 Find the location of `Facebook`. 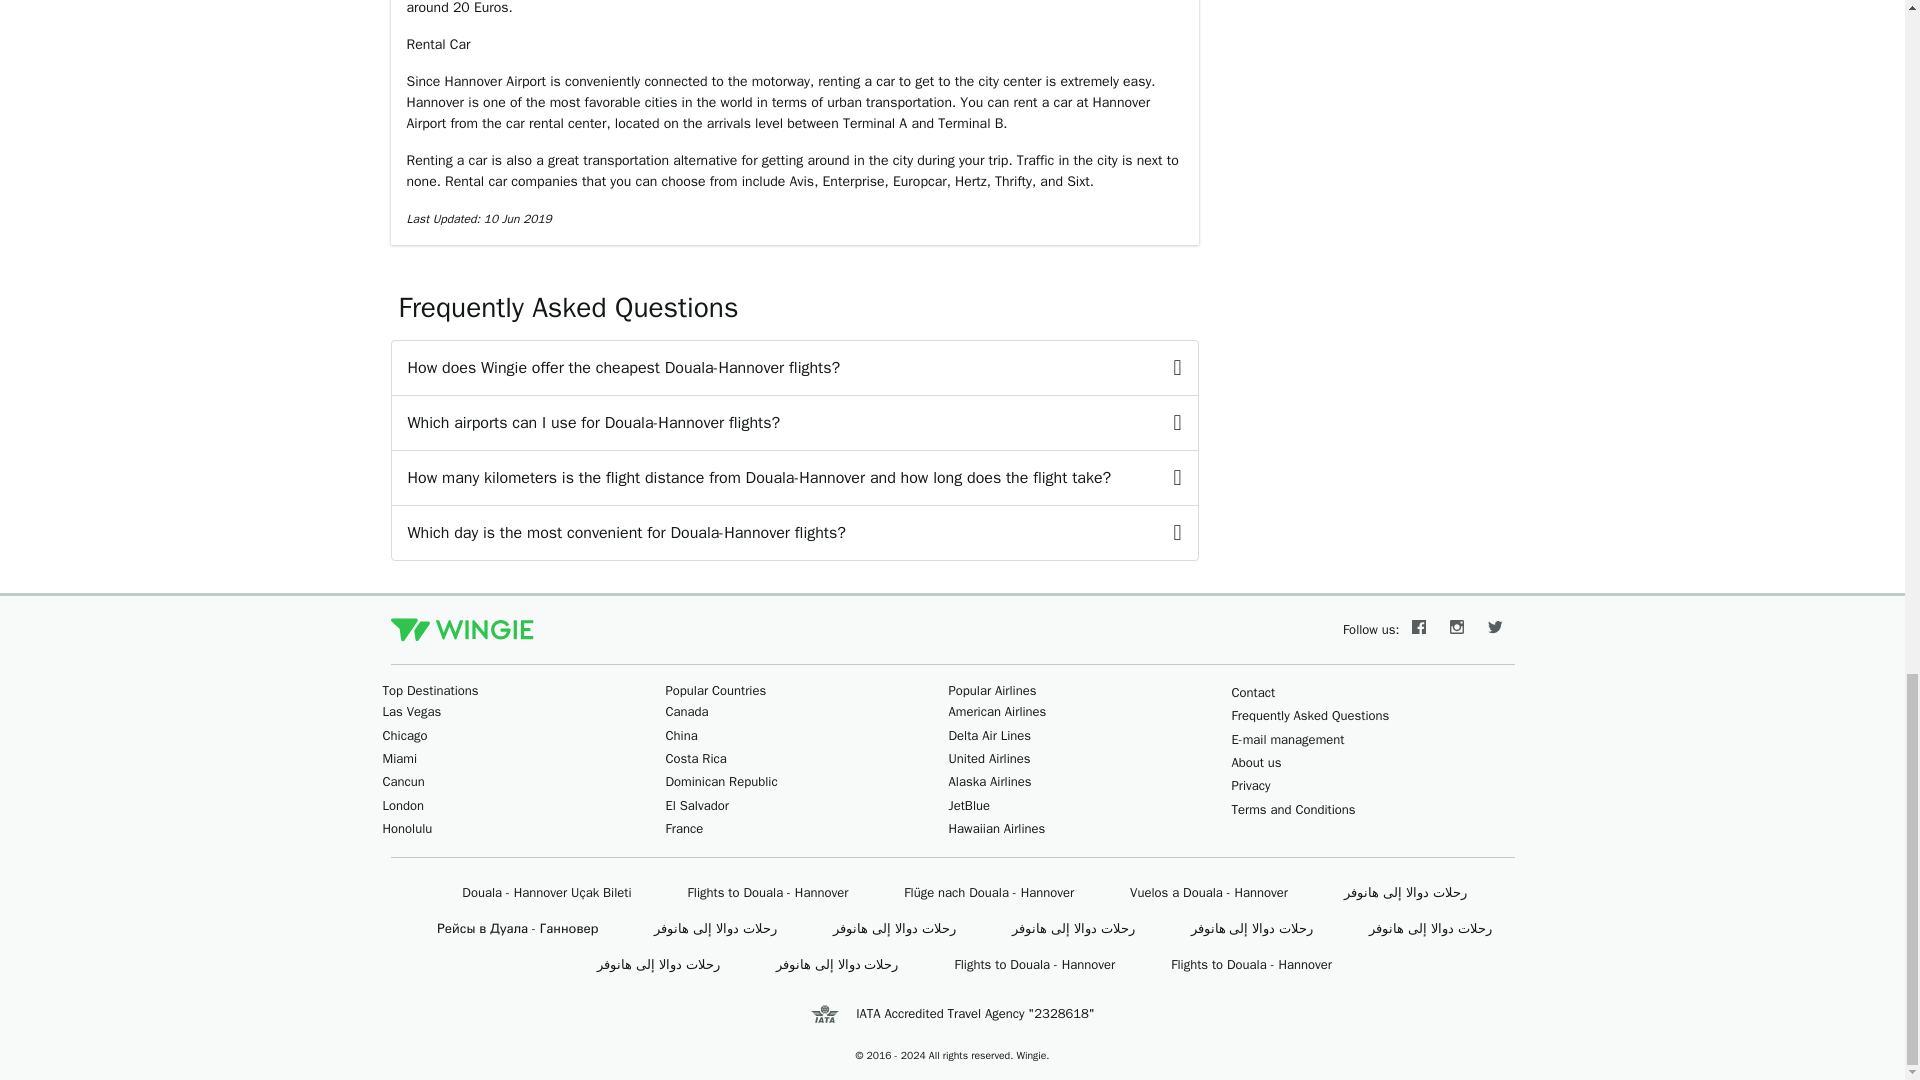

Facebook is located at coordinates (1418, 630).